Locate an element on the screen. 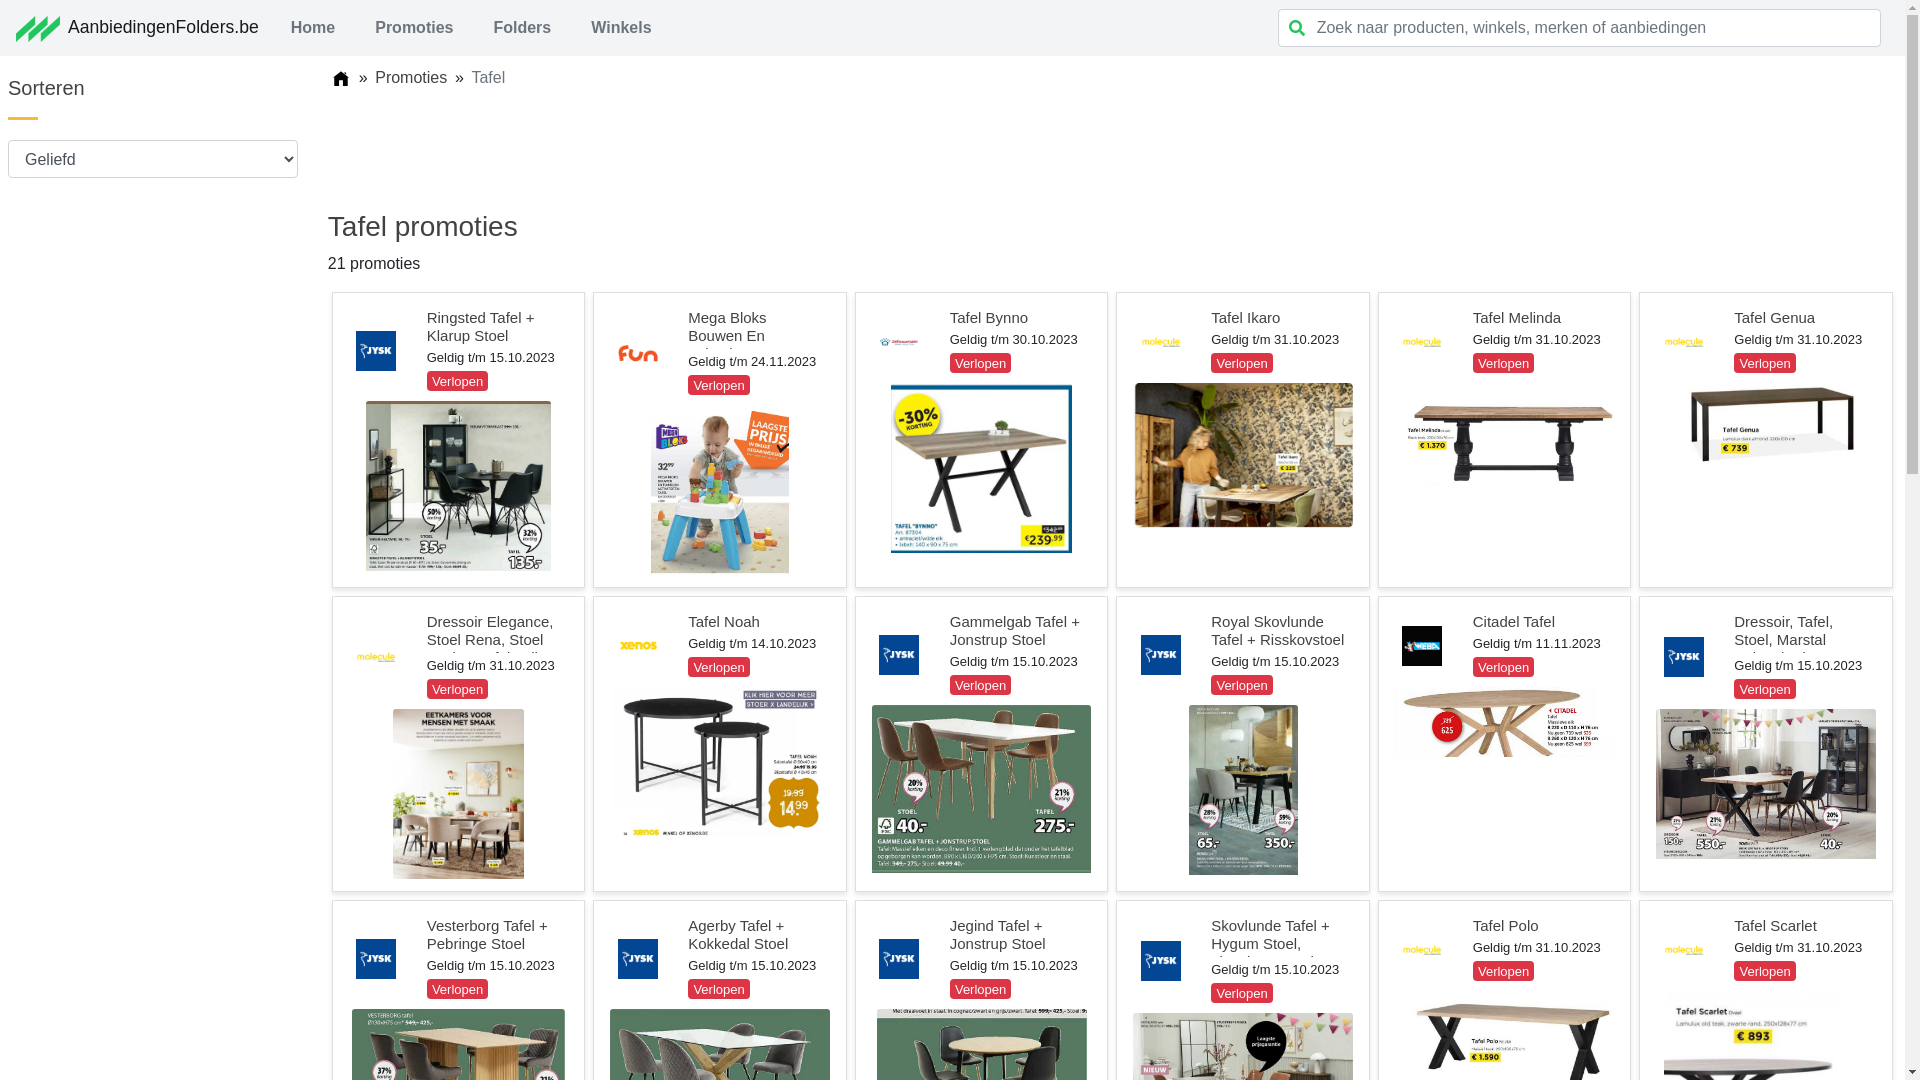  Jysk is located at coordinates (1161, 961).